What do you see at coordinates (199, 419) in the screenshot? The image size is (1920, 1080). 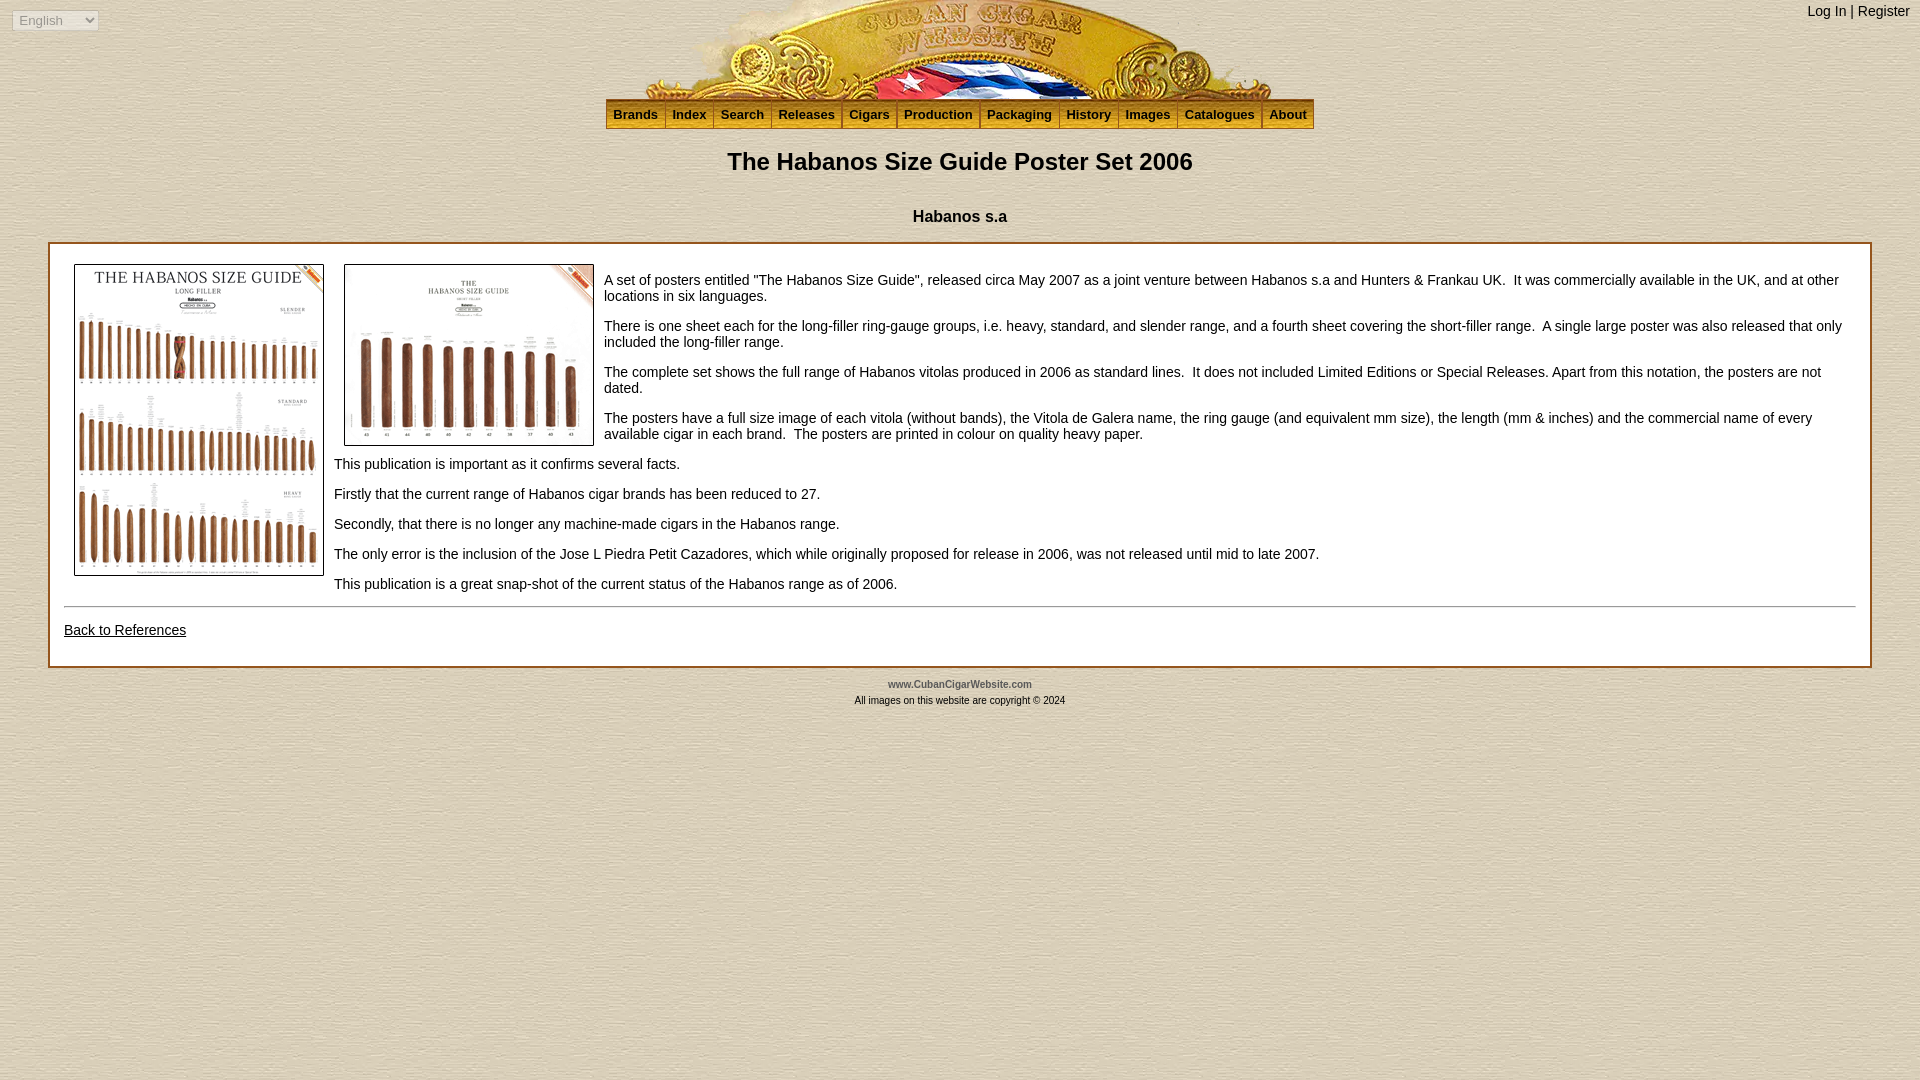 I see `The Habanos Size Guide Poster` at bounding box center [199, 419].